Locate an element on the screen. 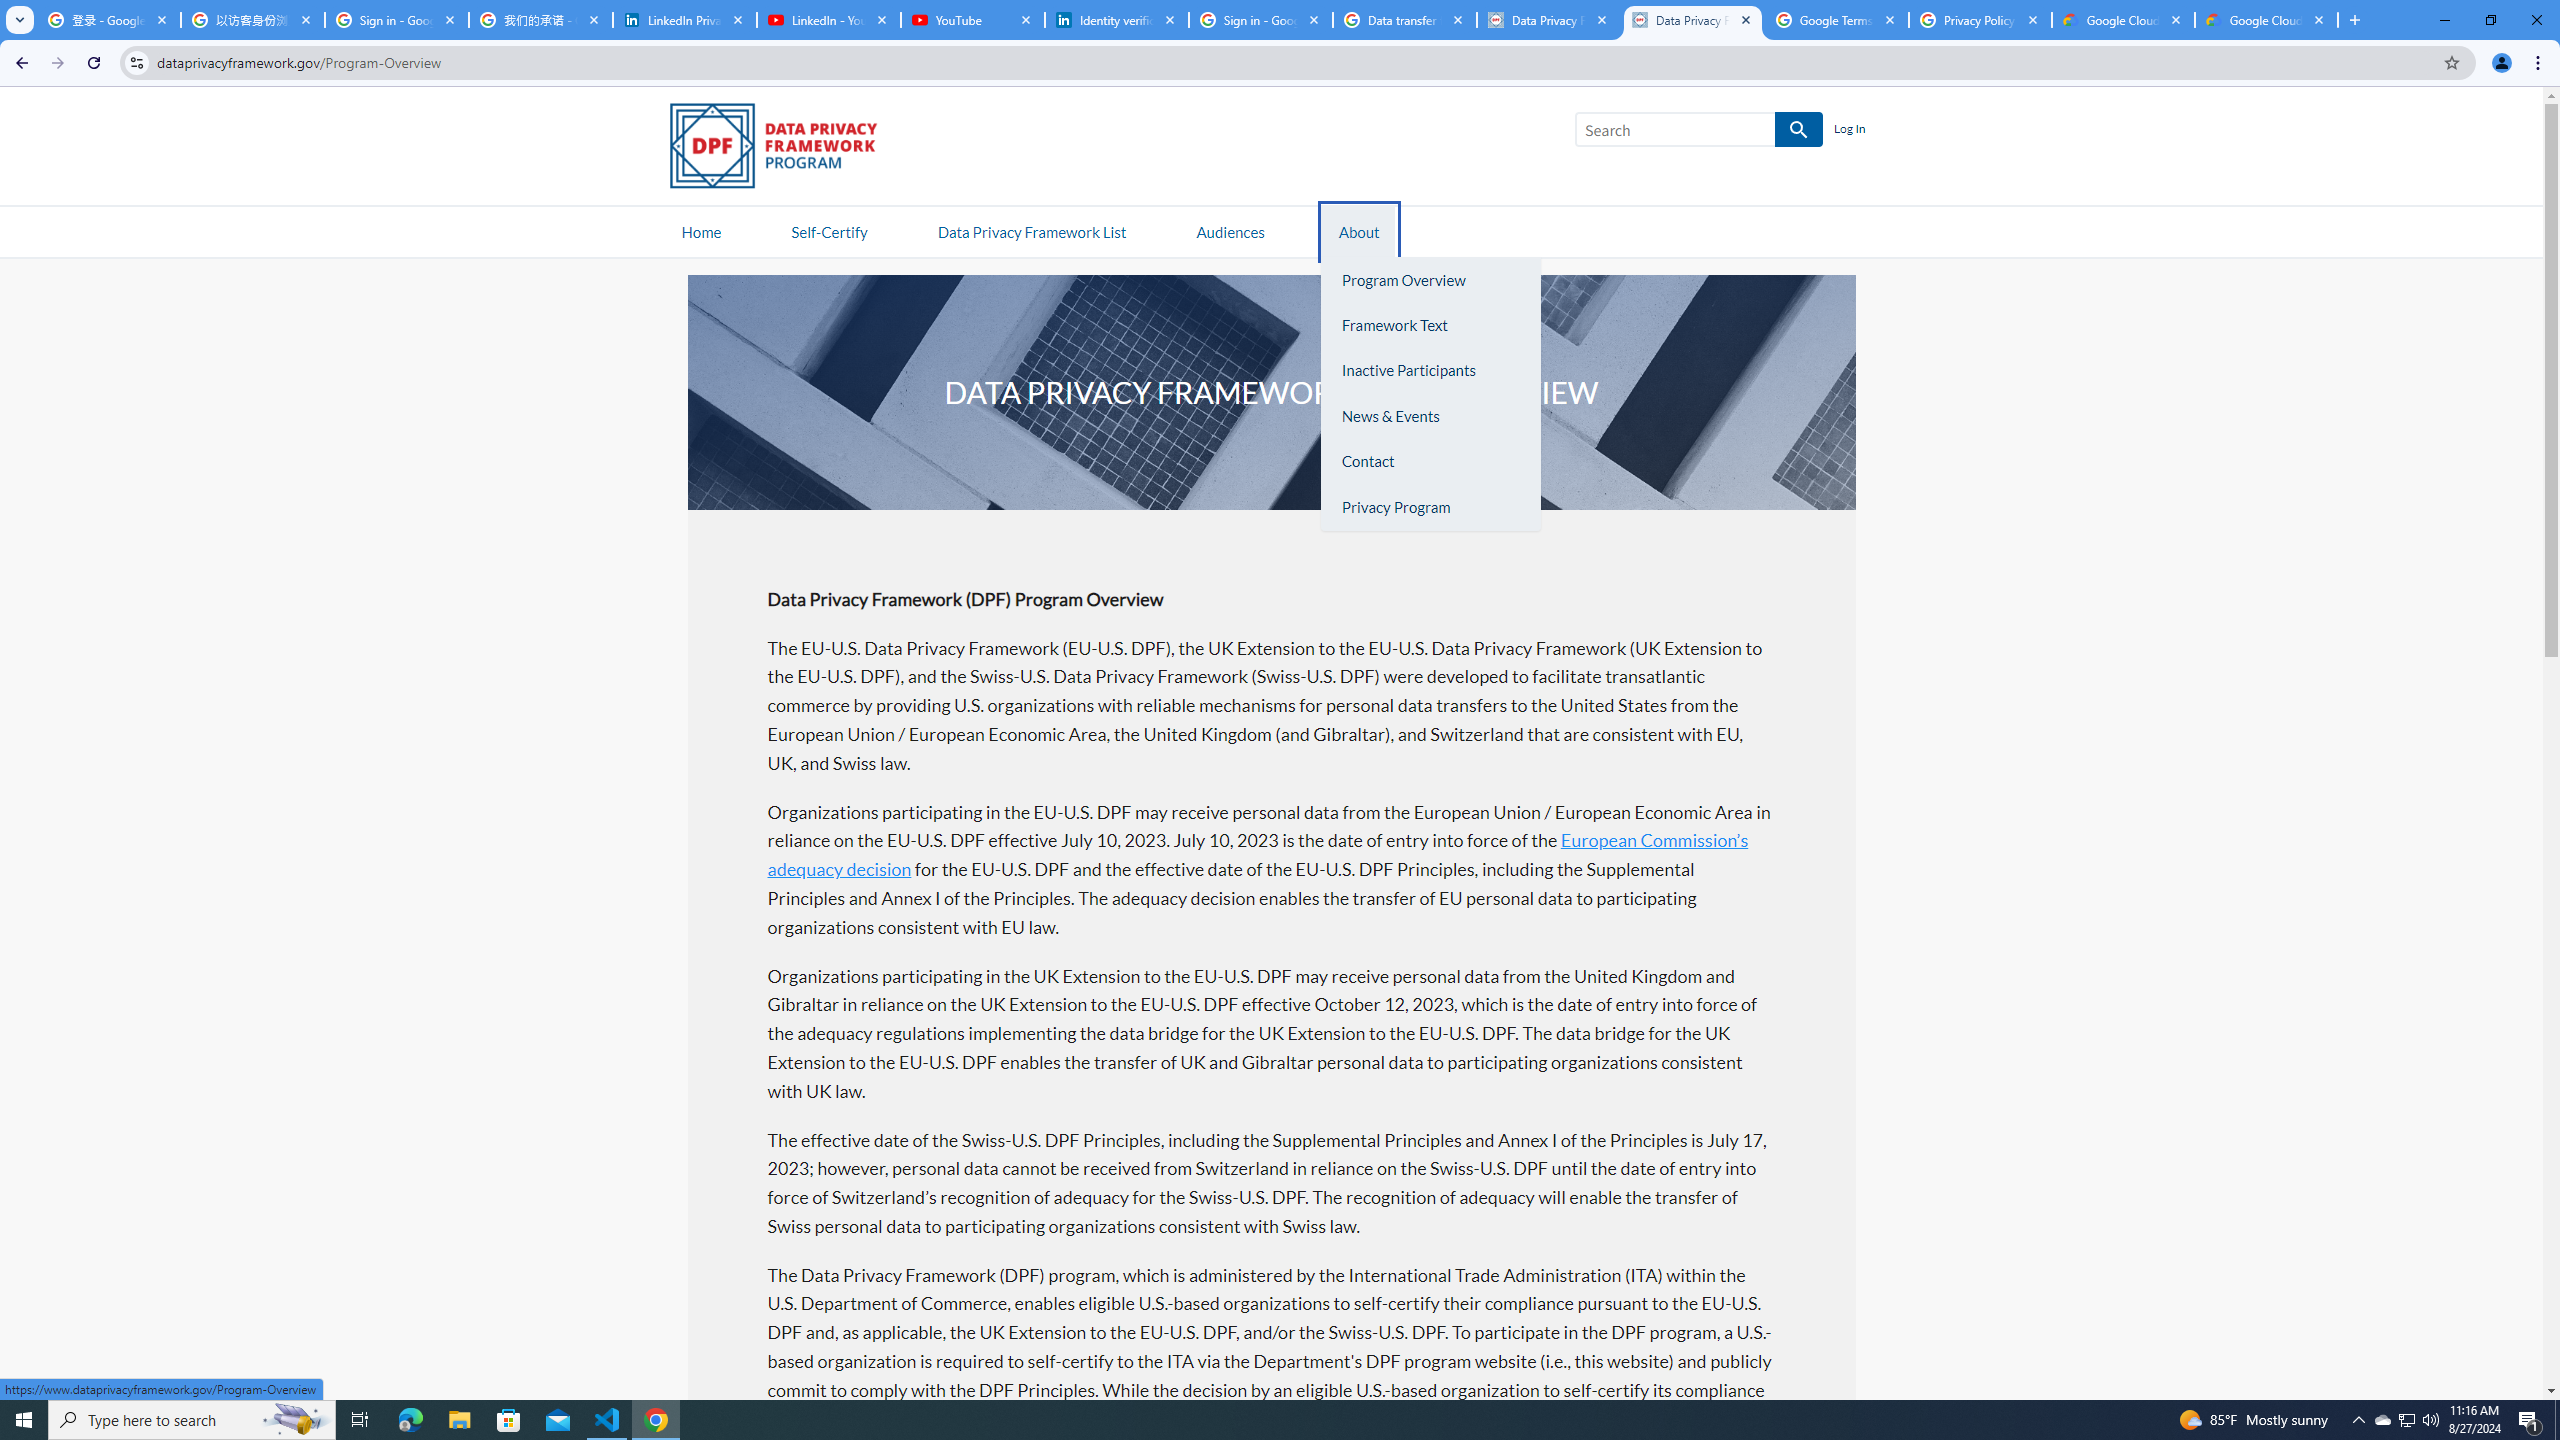 The width and height of the screenshot is (2560, 1440). Data Privacy Framework is located at coordinates (1548, 20).